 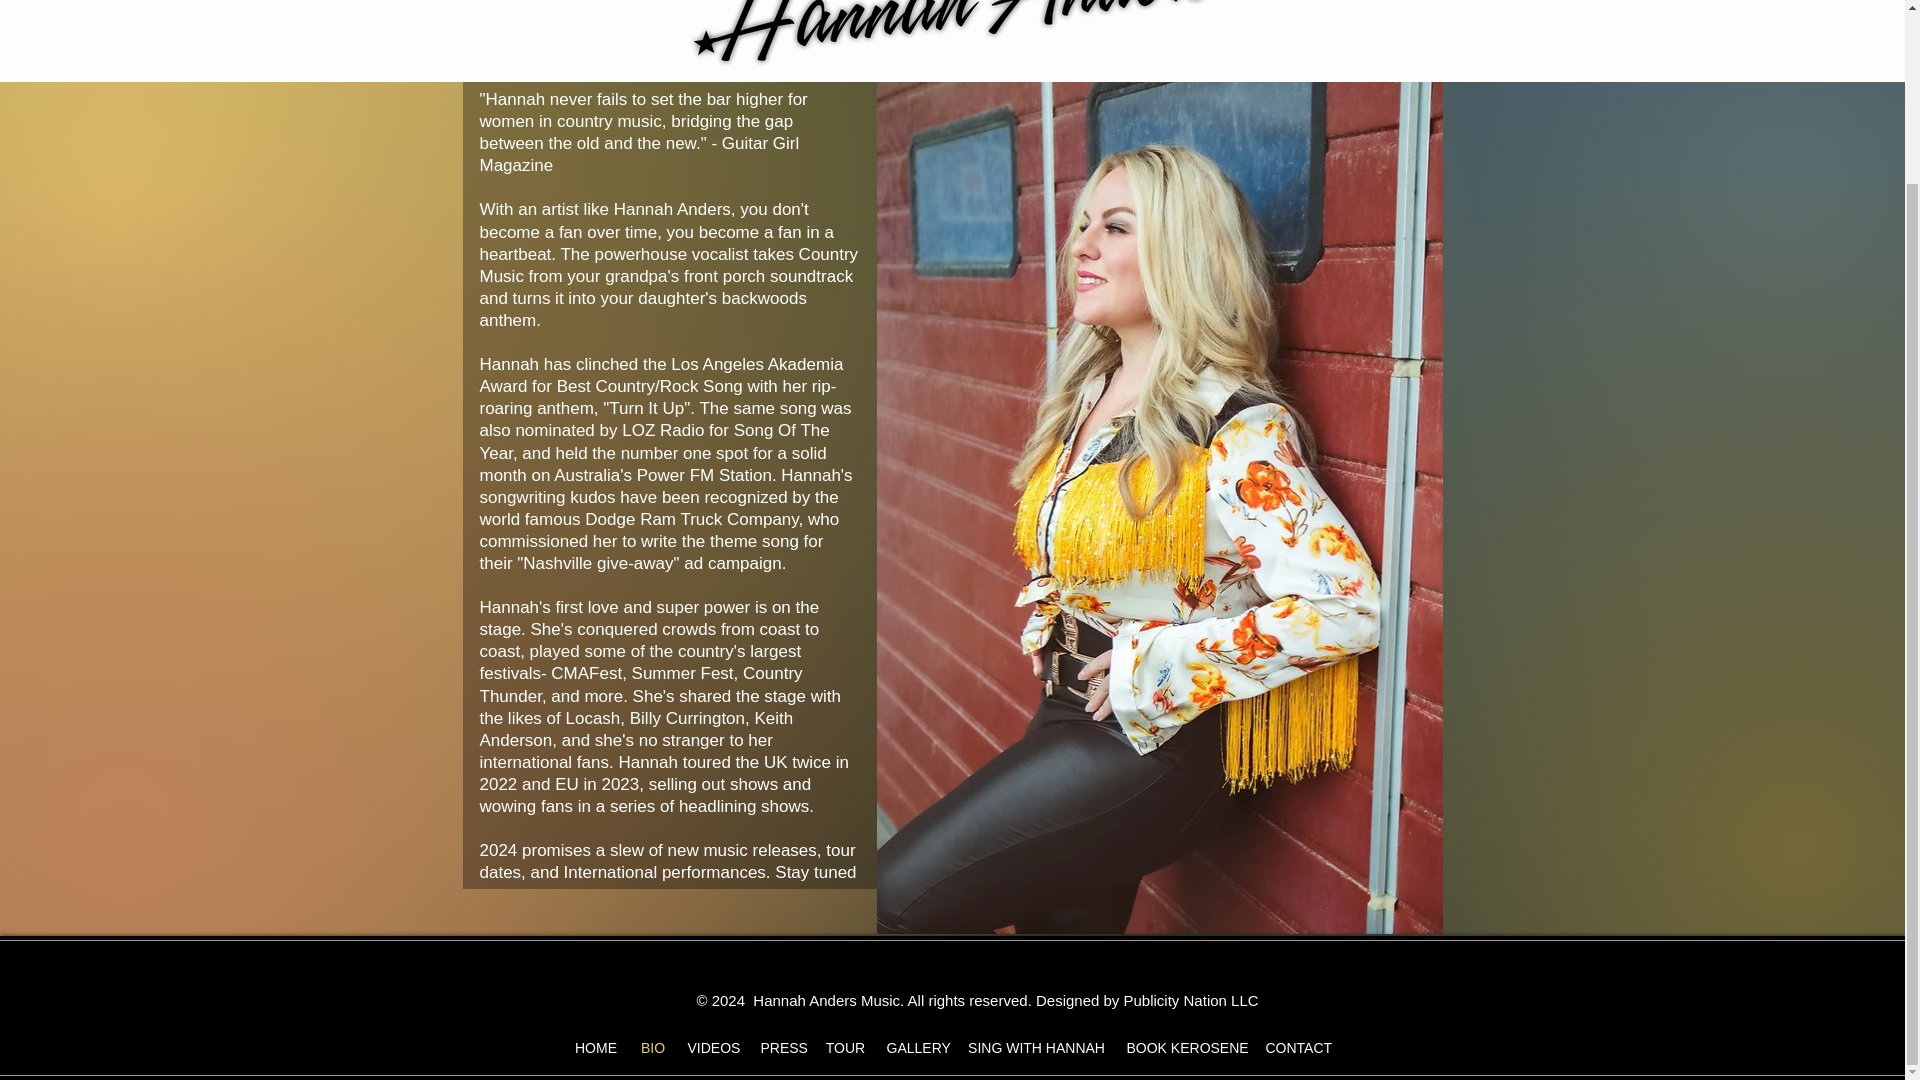 I want to click on CONTACT, so click(x=1298, y=1048).